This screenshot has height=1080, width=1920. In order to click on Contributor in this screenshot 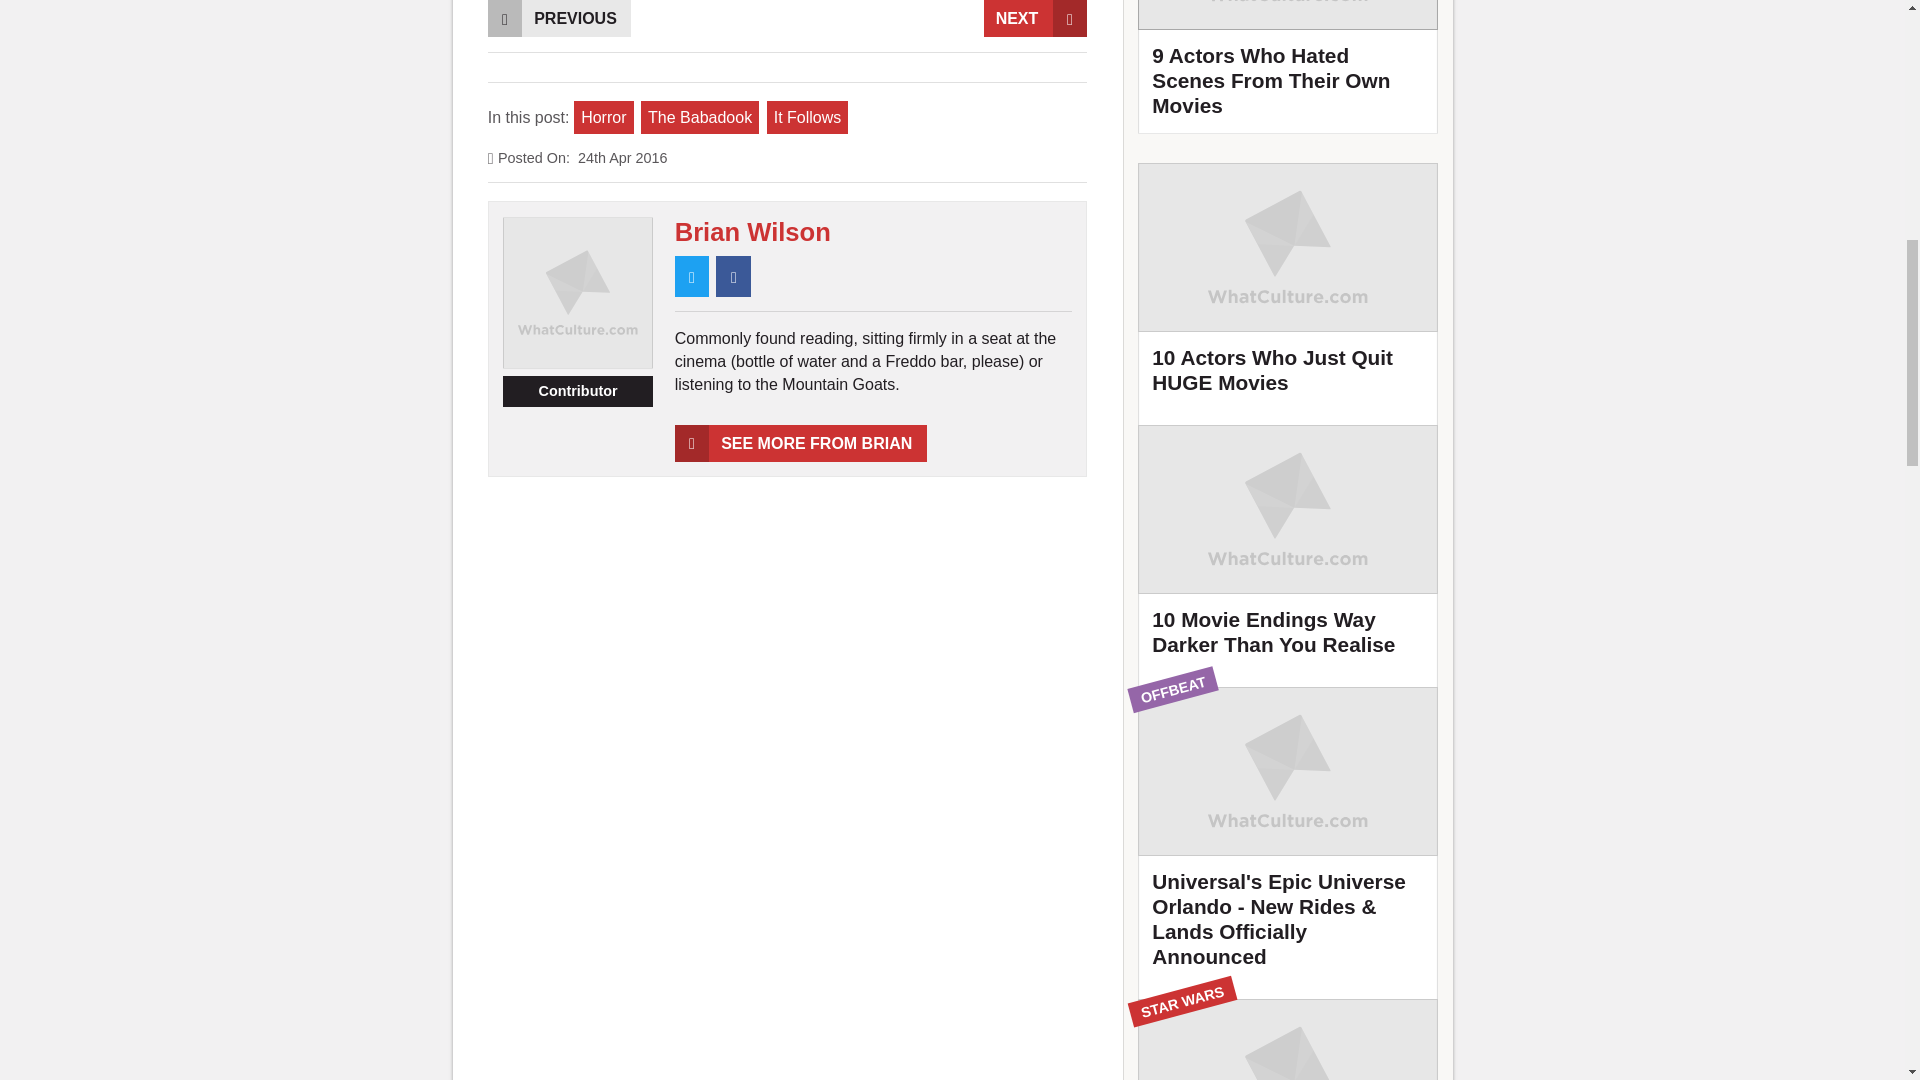, I will do `click(578, 392)`.